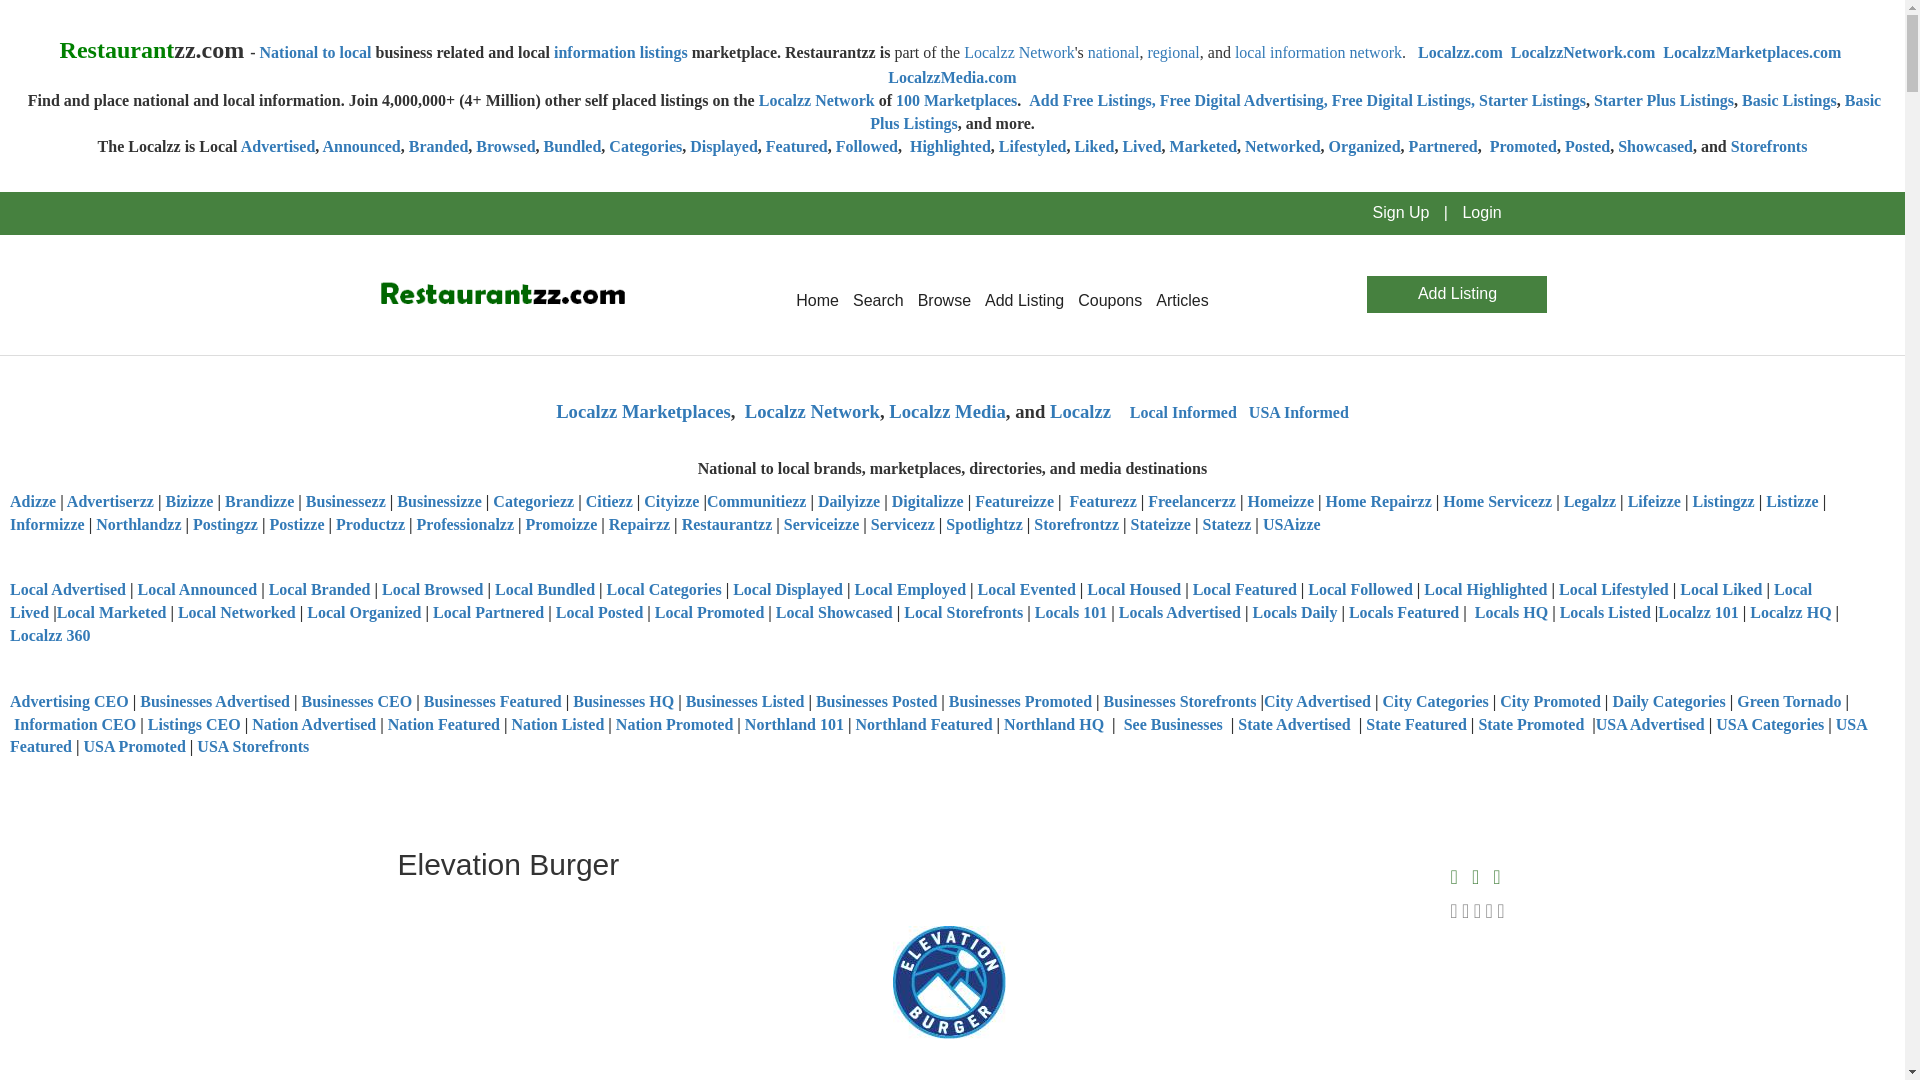 This screenshot has height=1080, width=1920. Describe the element at coordinates (1032, 146) in the screenshot. I see `Lifestyled` at that location.